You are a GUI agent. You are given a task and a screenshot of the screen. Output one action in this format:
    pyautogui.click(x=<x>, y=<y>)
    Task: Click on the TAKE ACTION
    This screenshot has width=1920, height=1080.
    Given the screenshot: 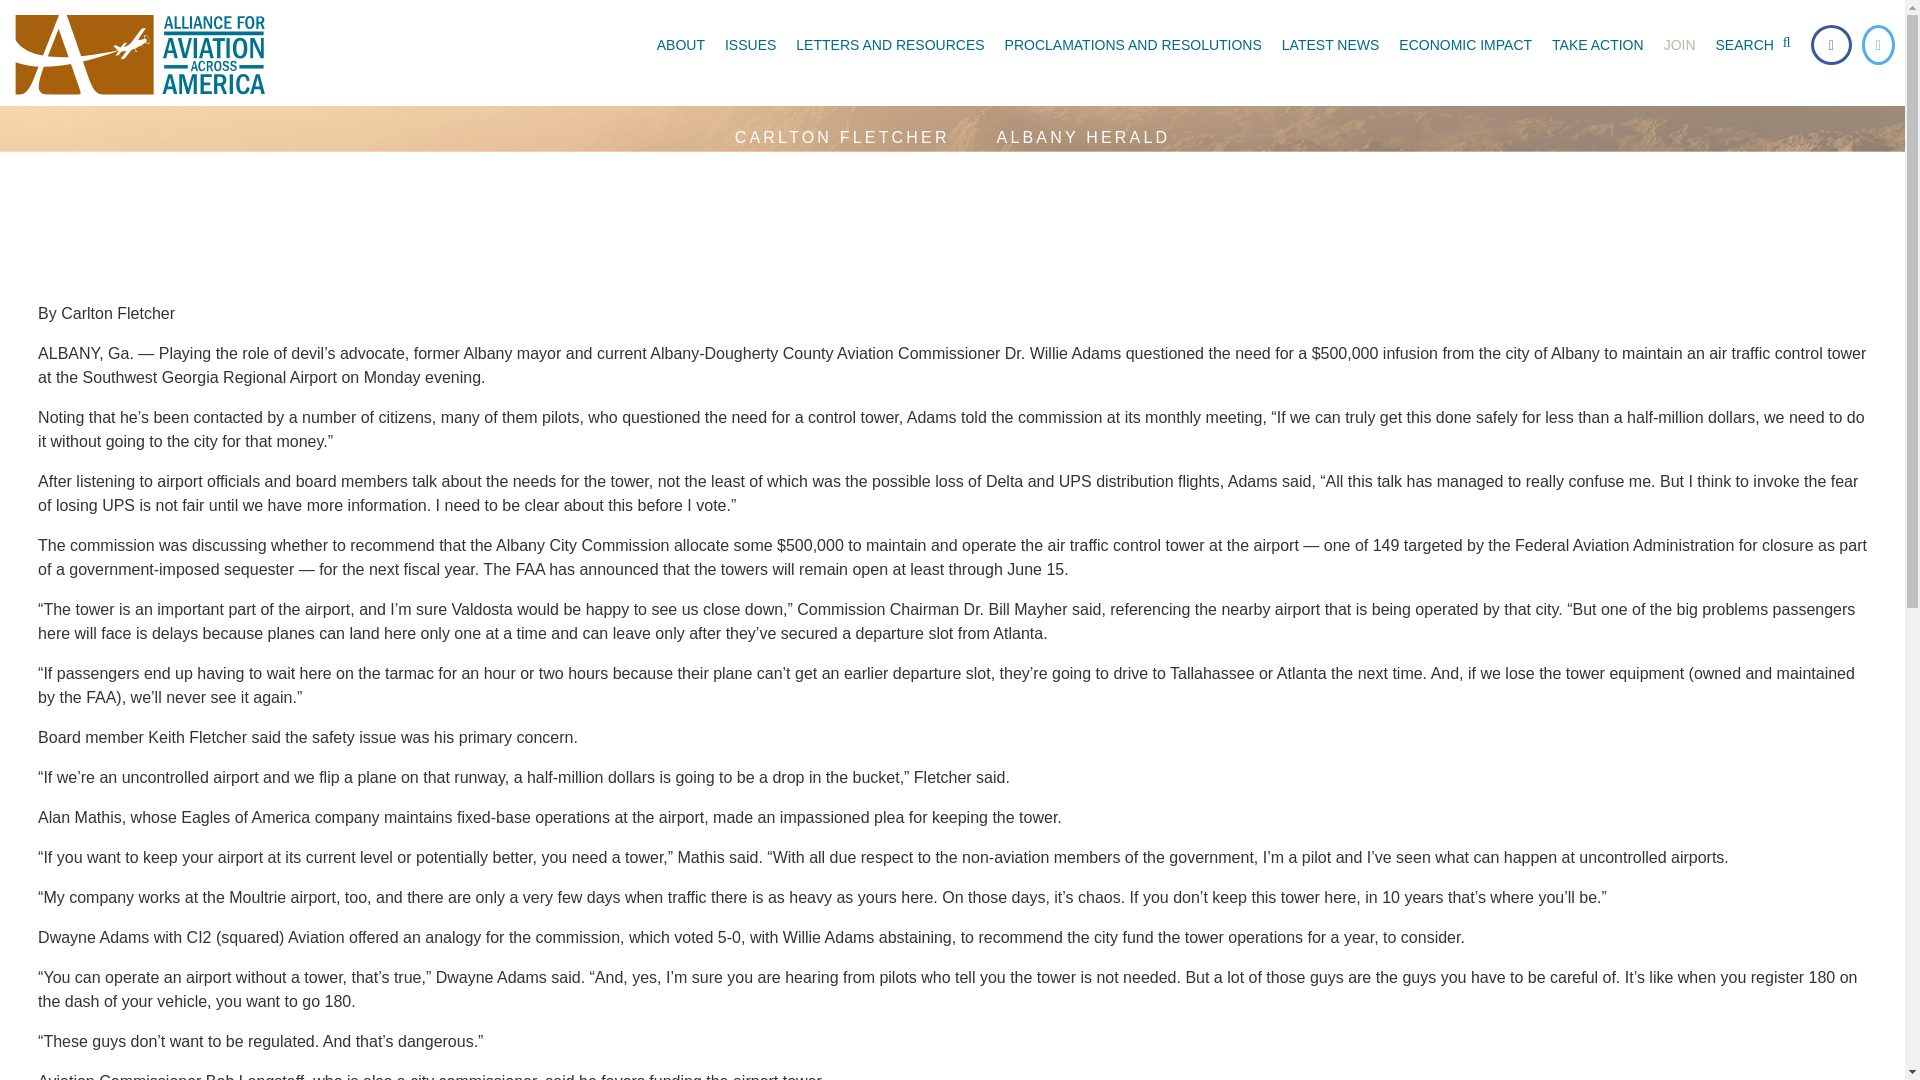 What is the action you would take?
    pyautogui.click(x=1597, y=44)
    